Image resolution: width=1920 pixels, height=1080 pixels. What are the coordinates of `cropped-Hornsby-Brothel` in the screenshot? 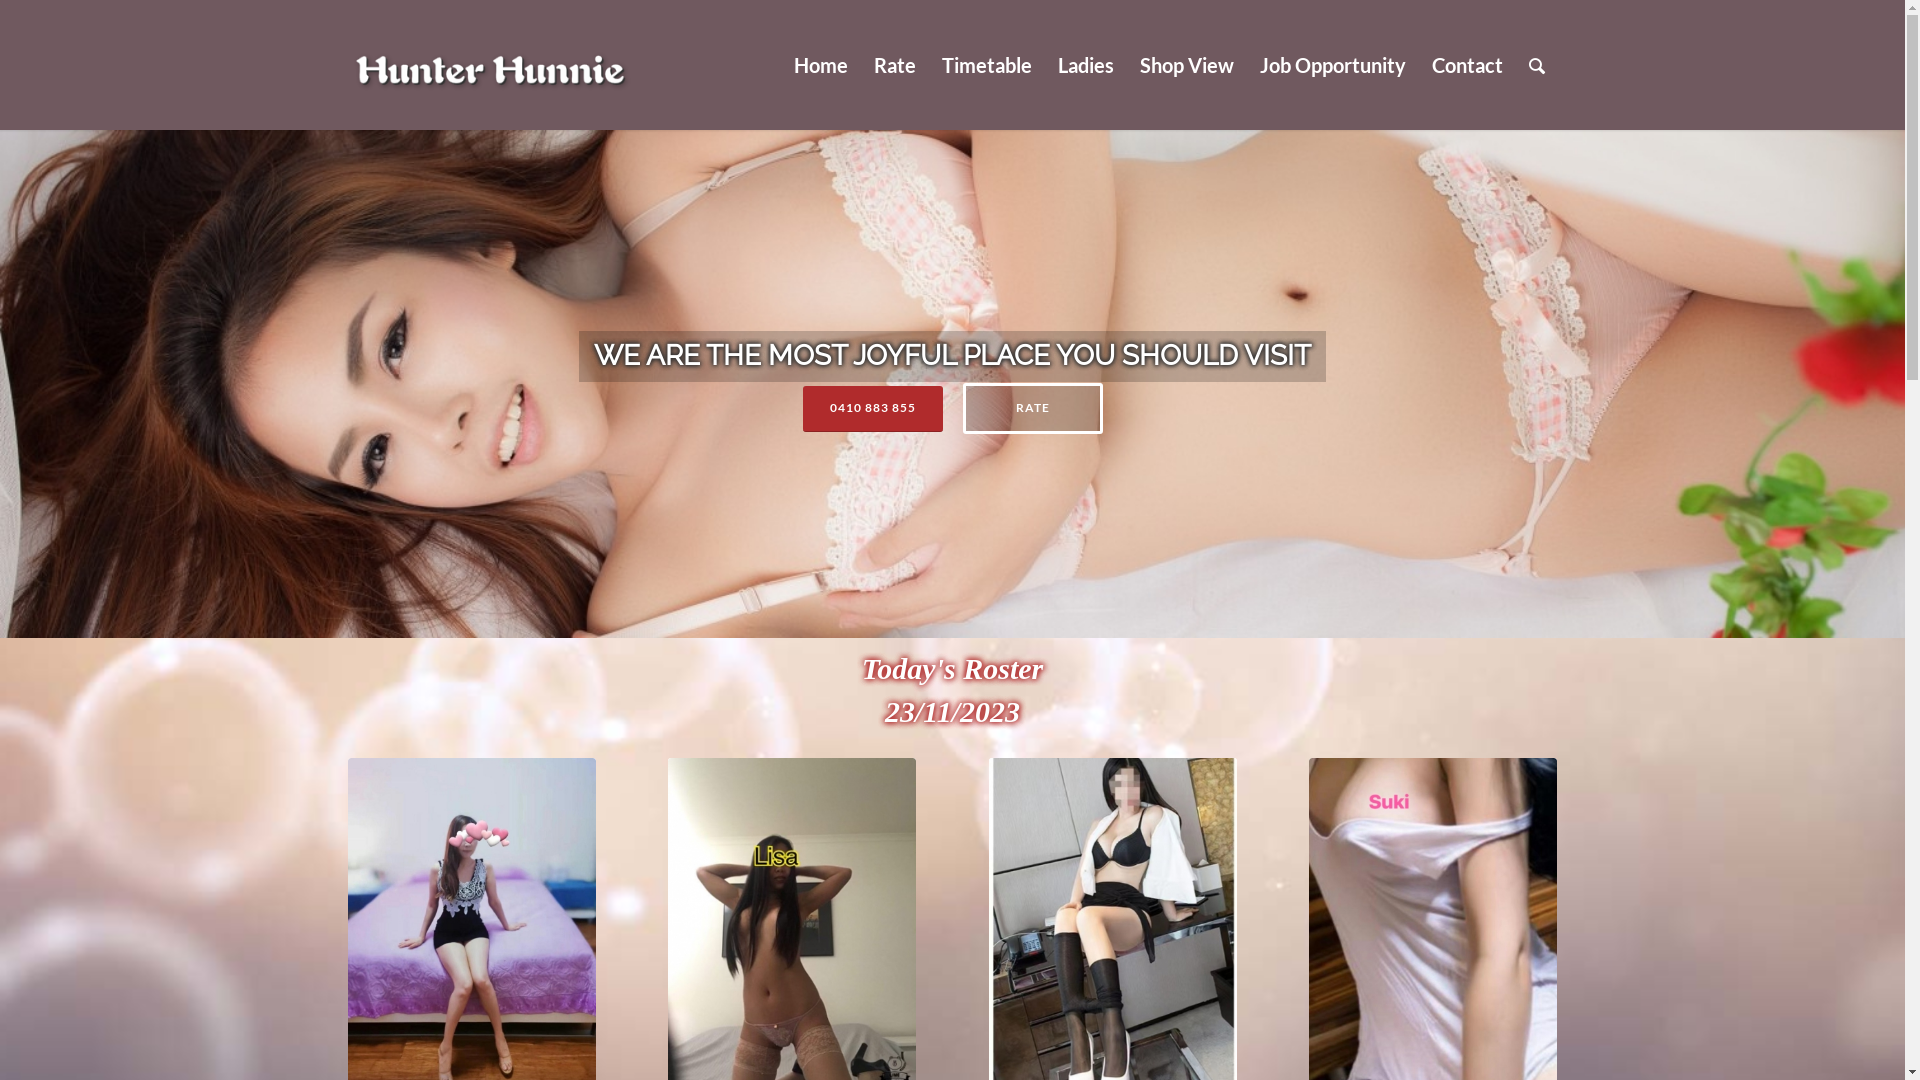 It's located at (952, 384).